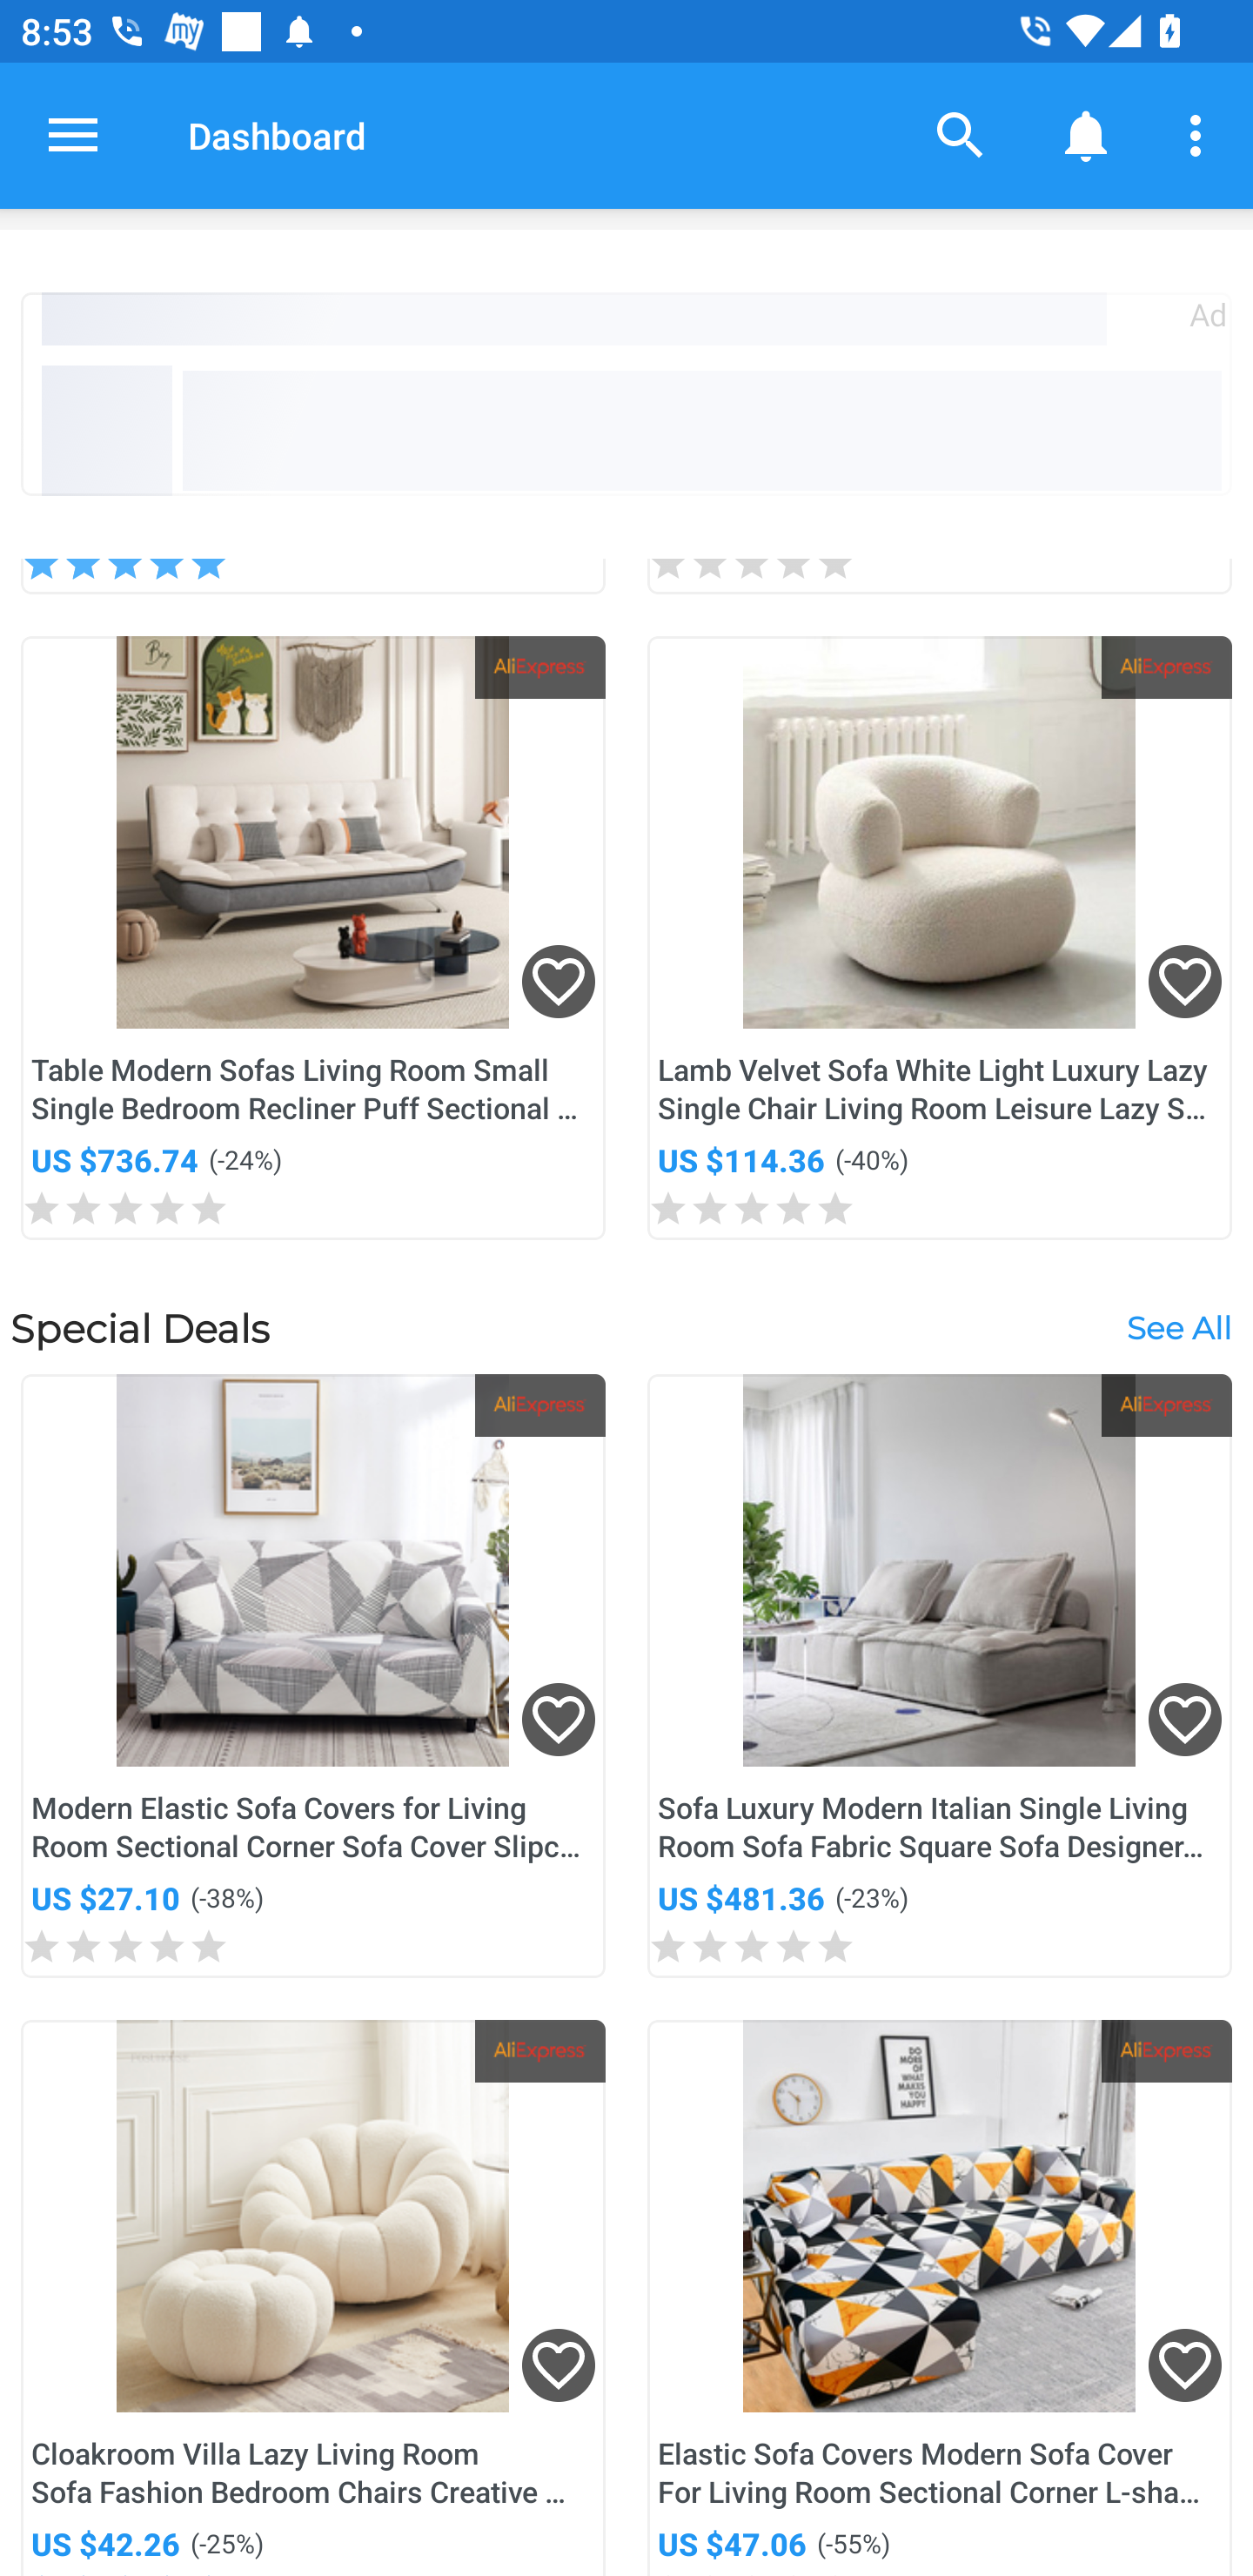 Image resolution: width=1253 pixels, height=2576 pixels. What do you see at coordinates (1201, 134) in the screenshot?
I see `More options` at bounding box center [1201, 134].